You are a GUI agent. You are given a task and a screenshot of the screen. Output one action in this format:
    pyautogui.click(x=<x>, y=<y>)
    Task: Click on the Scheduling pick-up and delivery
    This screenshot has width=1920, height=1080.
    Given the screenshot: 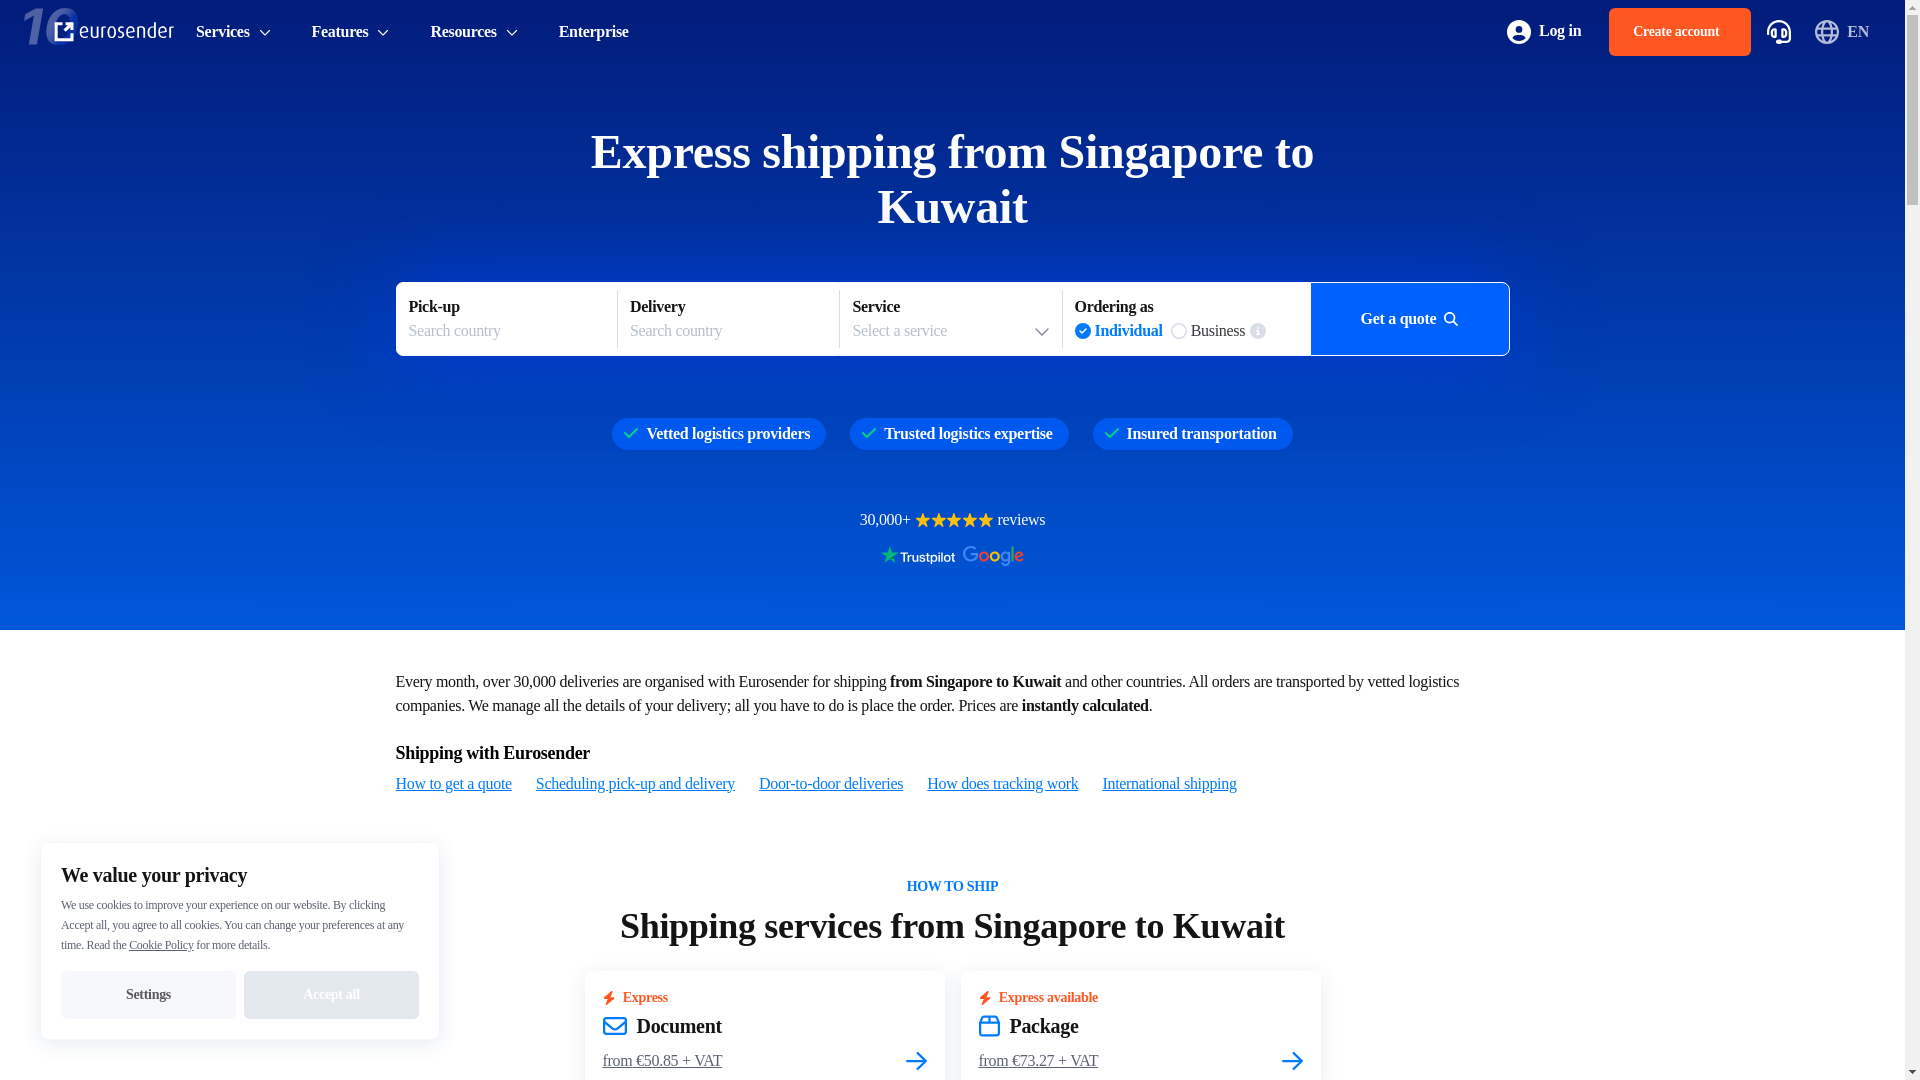 What is the action you would take?
    pyautogui.click(x=635, y=784)
    